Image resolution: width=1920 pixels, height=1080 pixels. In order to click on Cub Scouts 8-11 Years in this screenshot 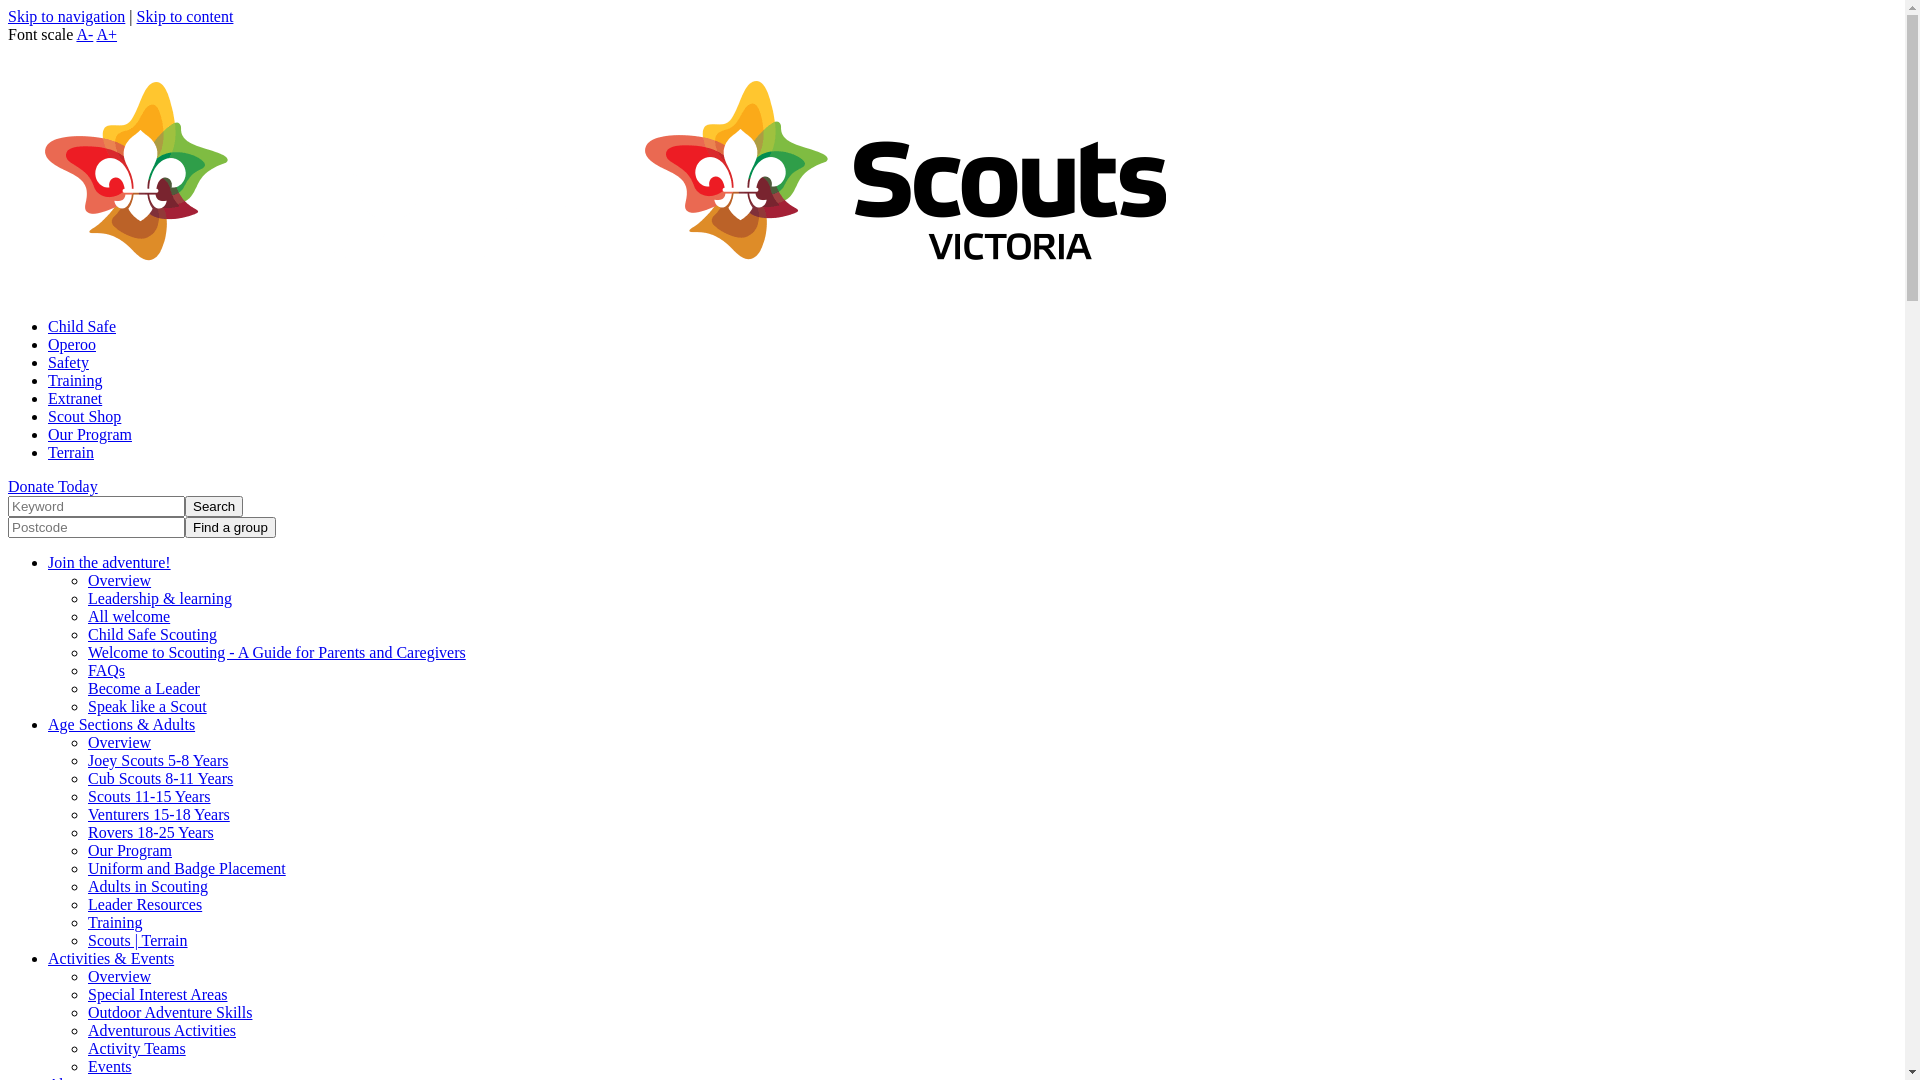, I will do `click(160, 778)`.